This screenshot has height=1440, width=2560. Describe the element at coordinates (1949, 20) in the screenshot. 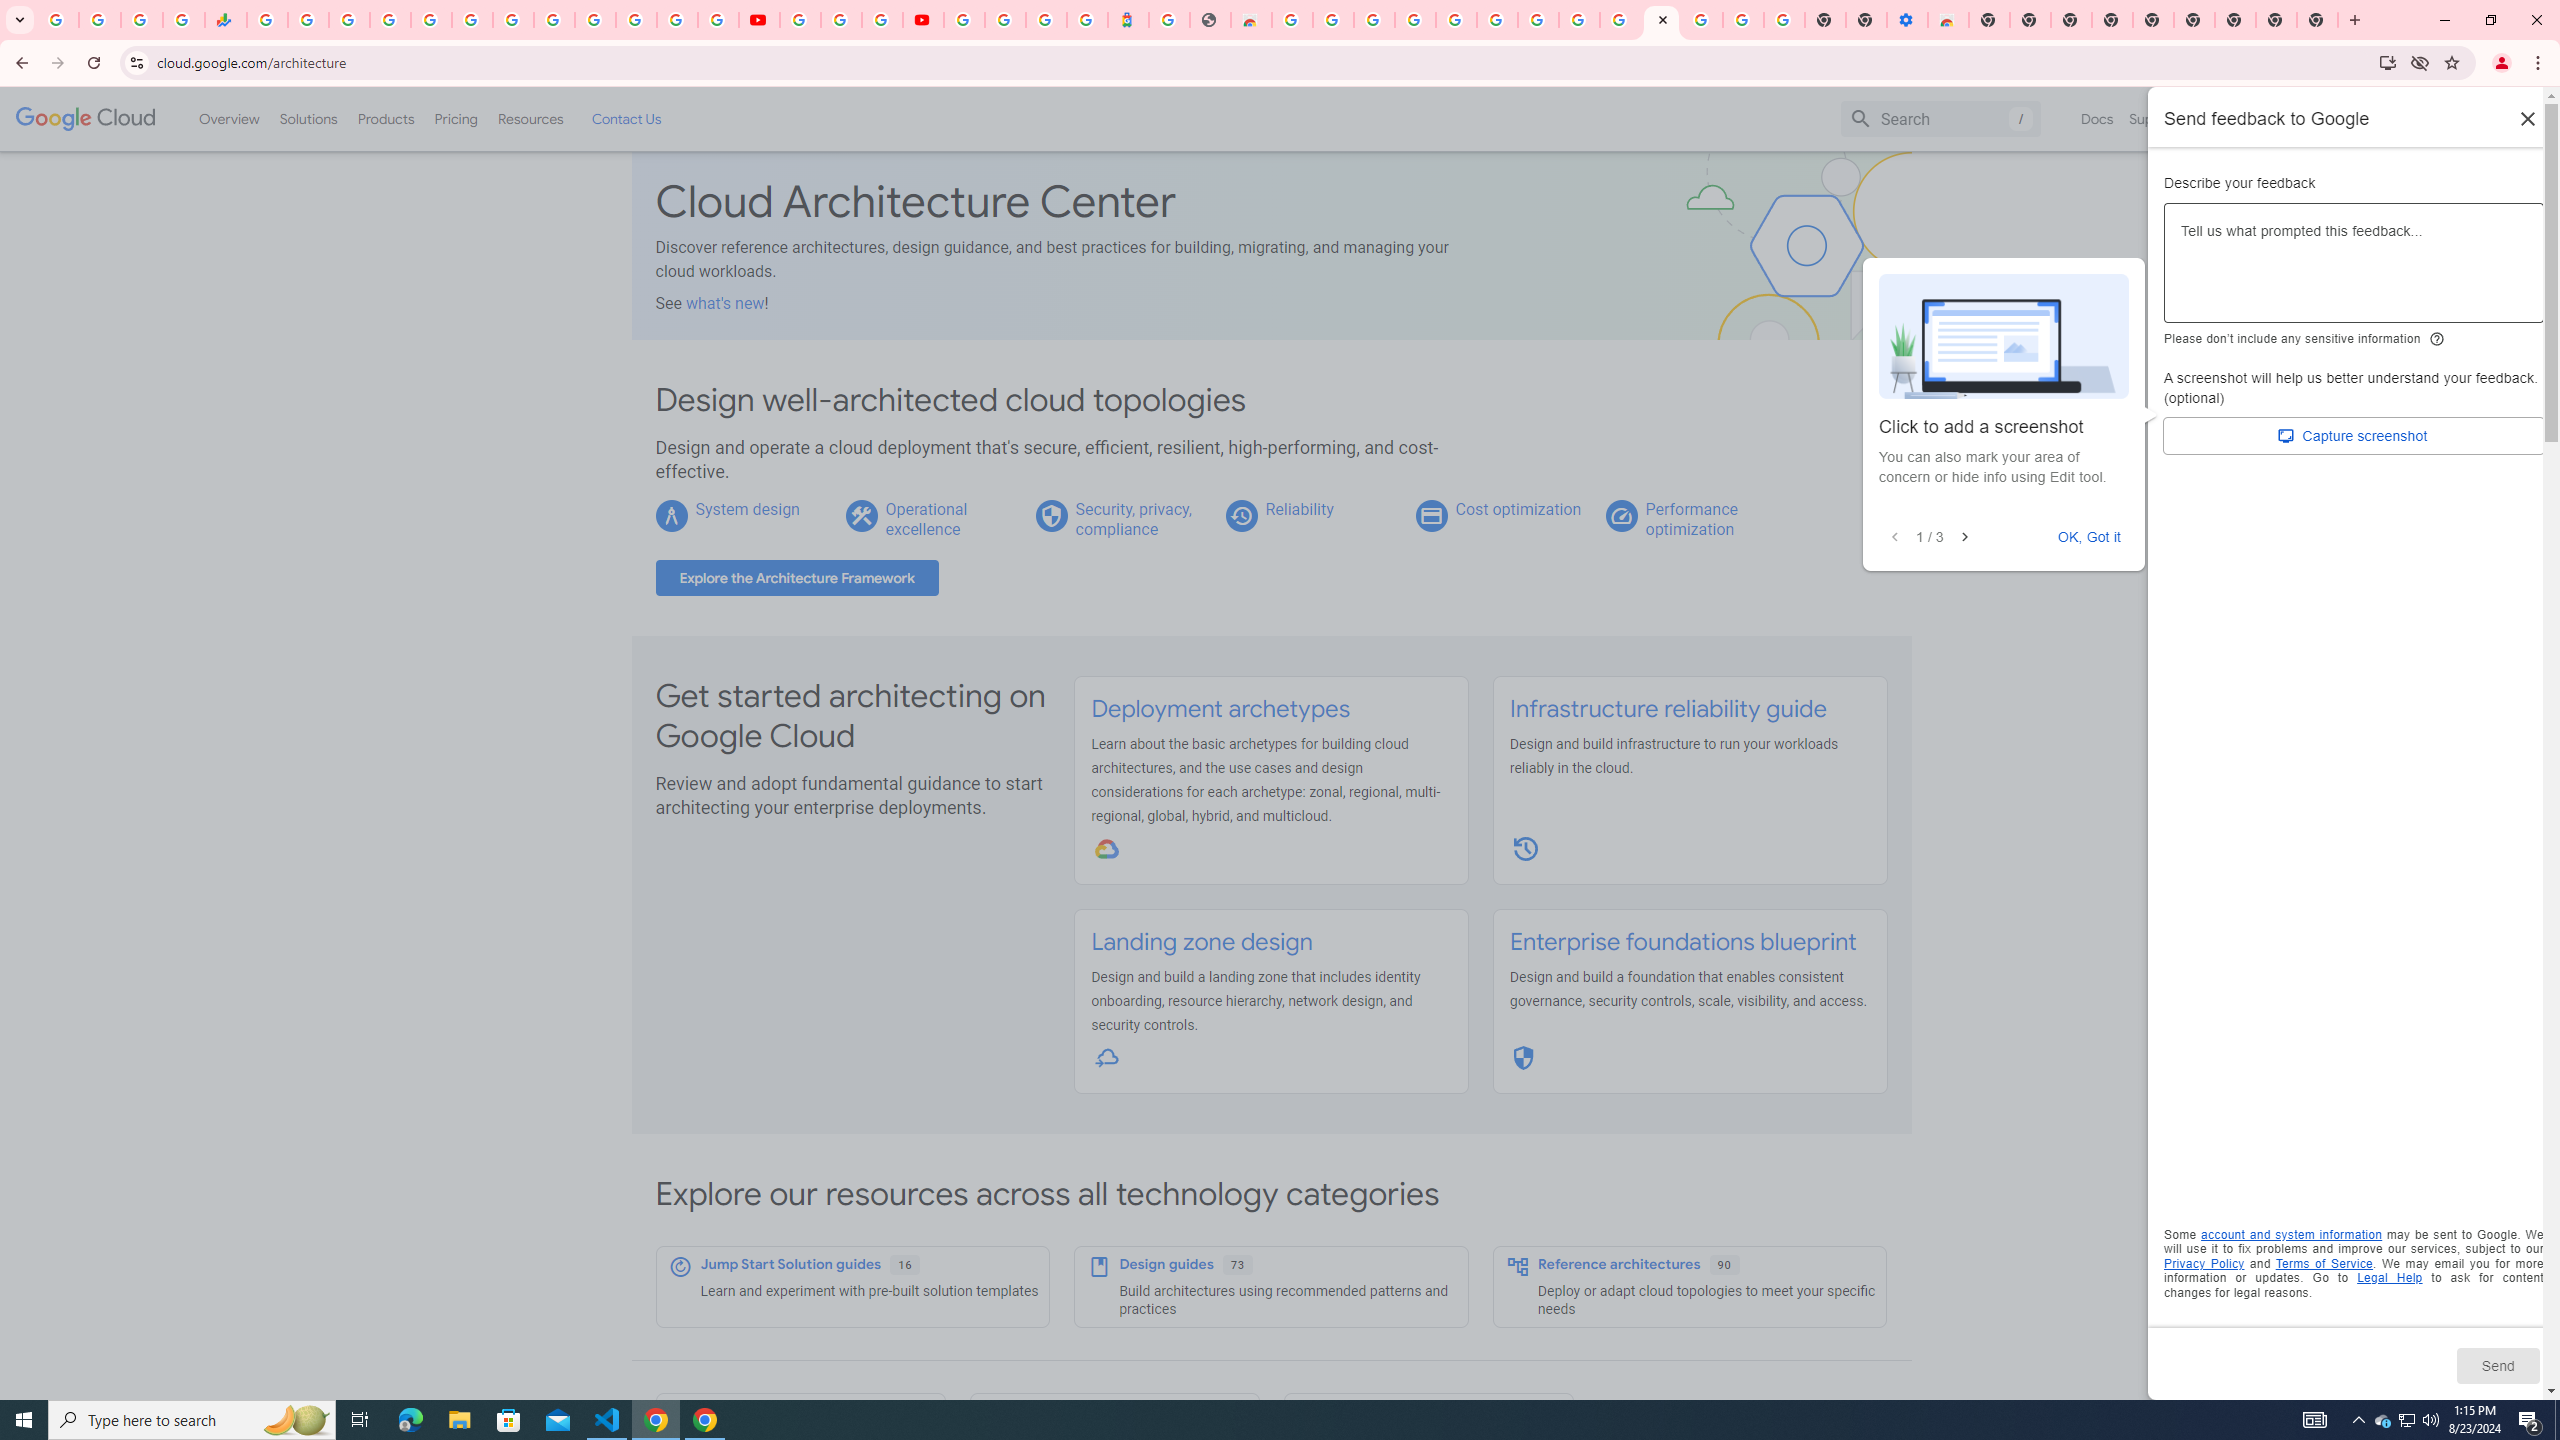

I see `Chrome Web Store - Accessibility extensions` at that location.